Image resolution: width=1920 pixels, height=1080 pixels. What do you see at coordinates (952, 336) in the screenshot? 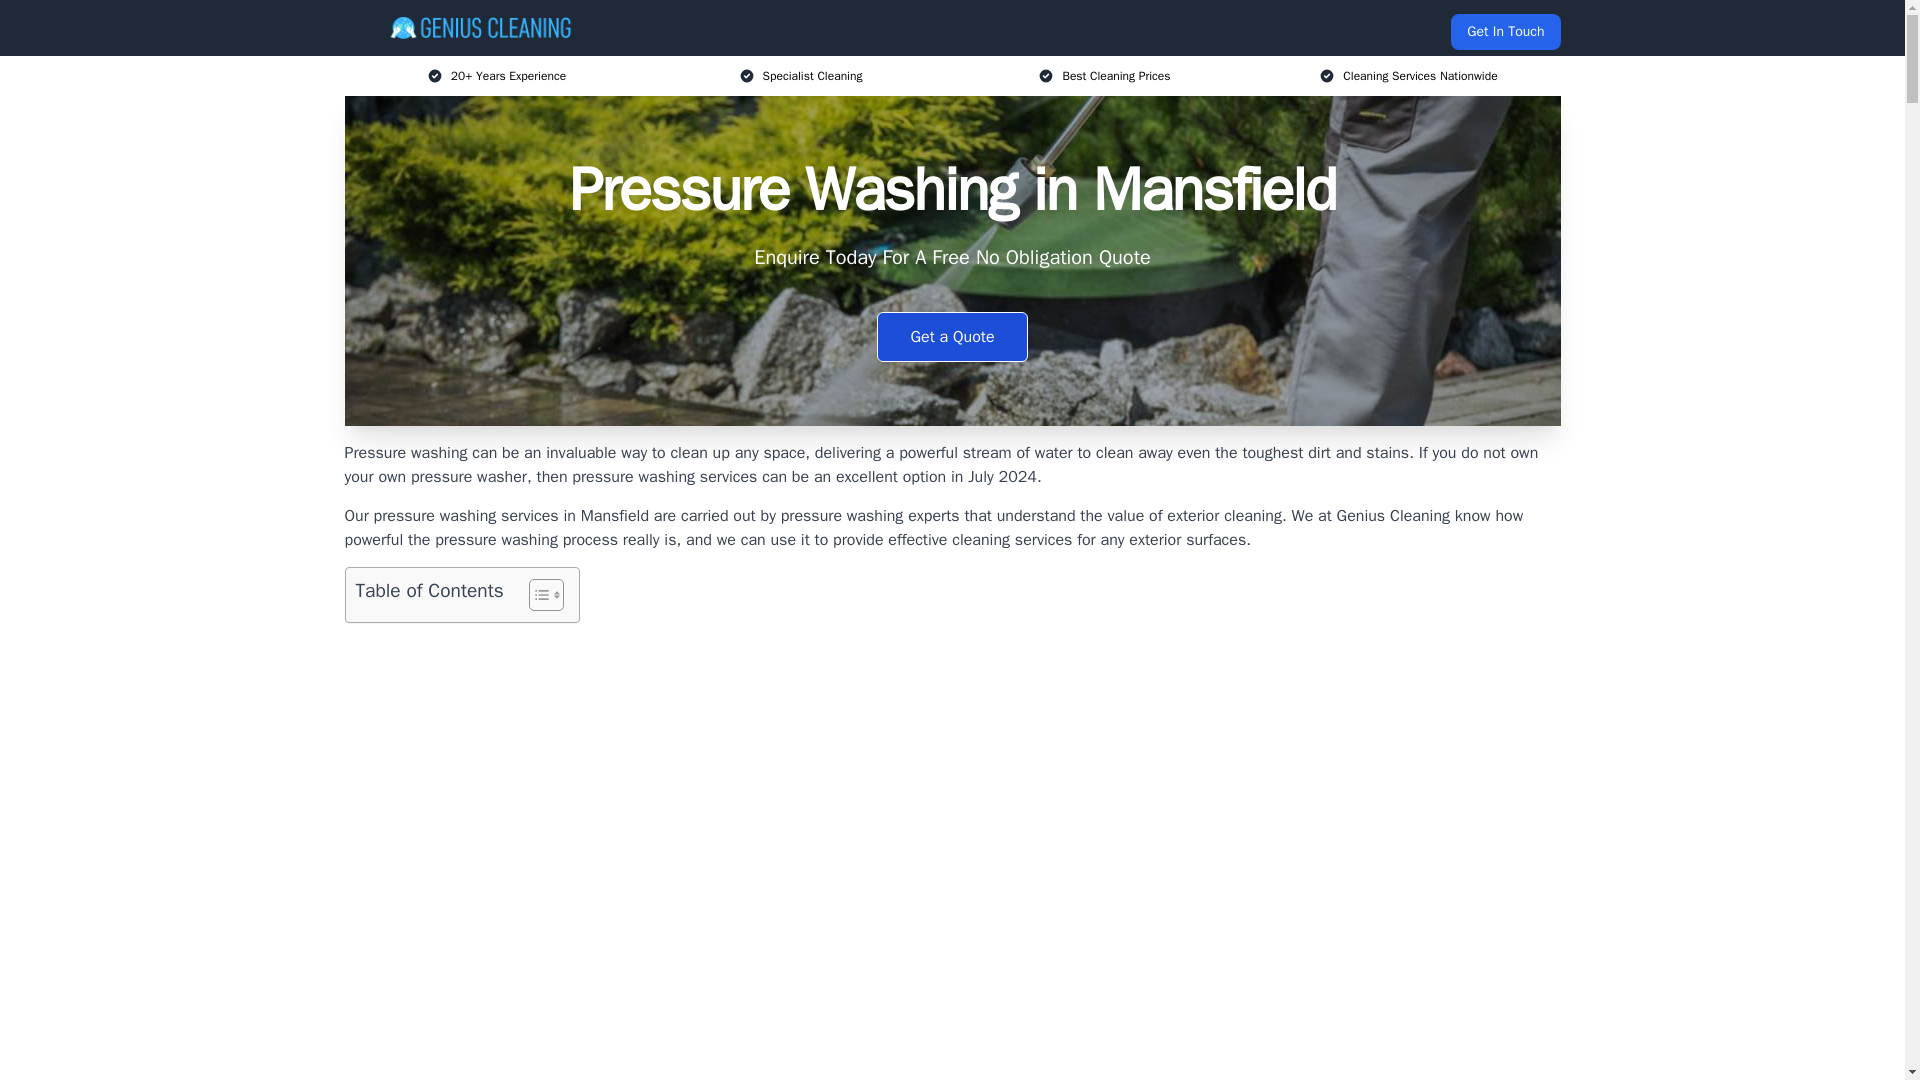
I see `Get a Quote` at bounding box center [952, 336].